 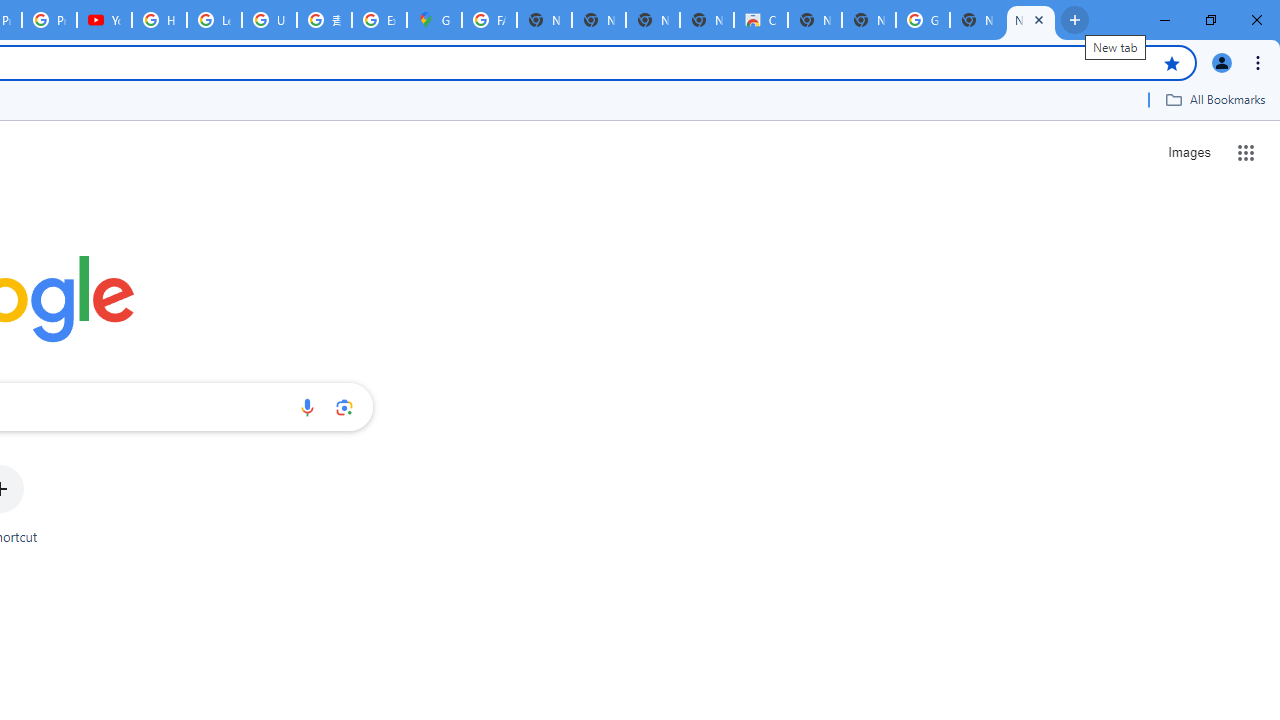 What do you see at coordinates (868, 20) in the screenshot?
I see `New Tab` at bounding box center [868, 20].